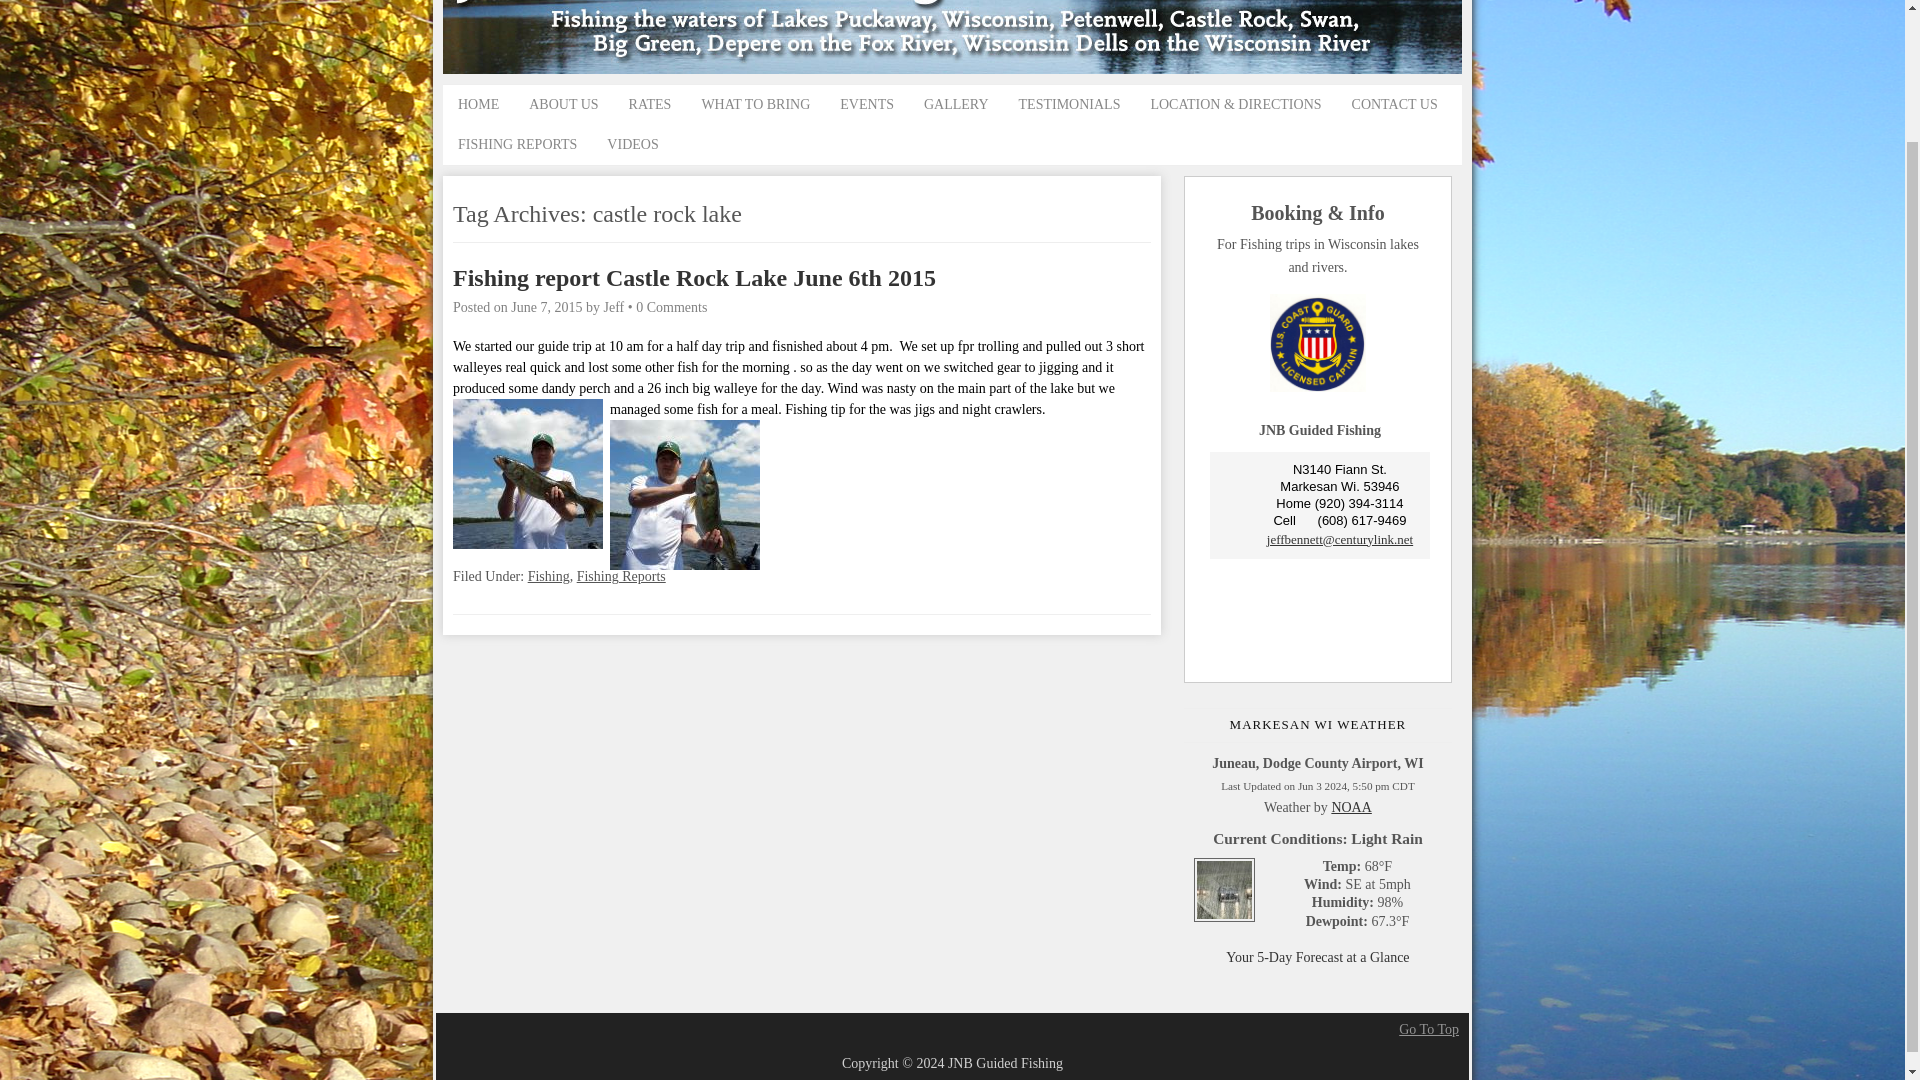 This screenshot has height=1080, width=1920. What do you see at coordinates (866, 105) in the screenshot?
I see `EVENTS` at bounding box center [866, 105].